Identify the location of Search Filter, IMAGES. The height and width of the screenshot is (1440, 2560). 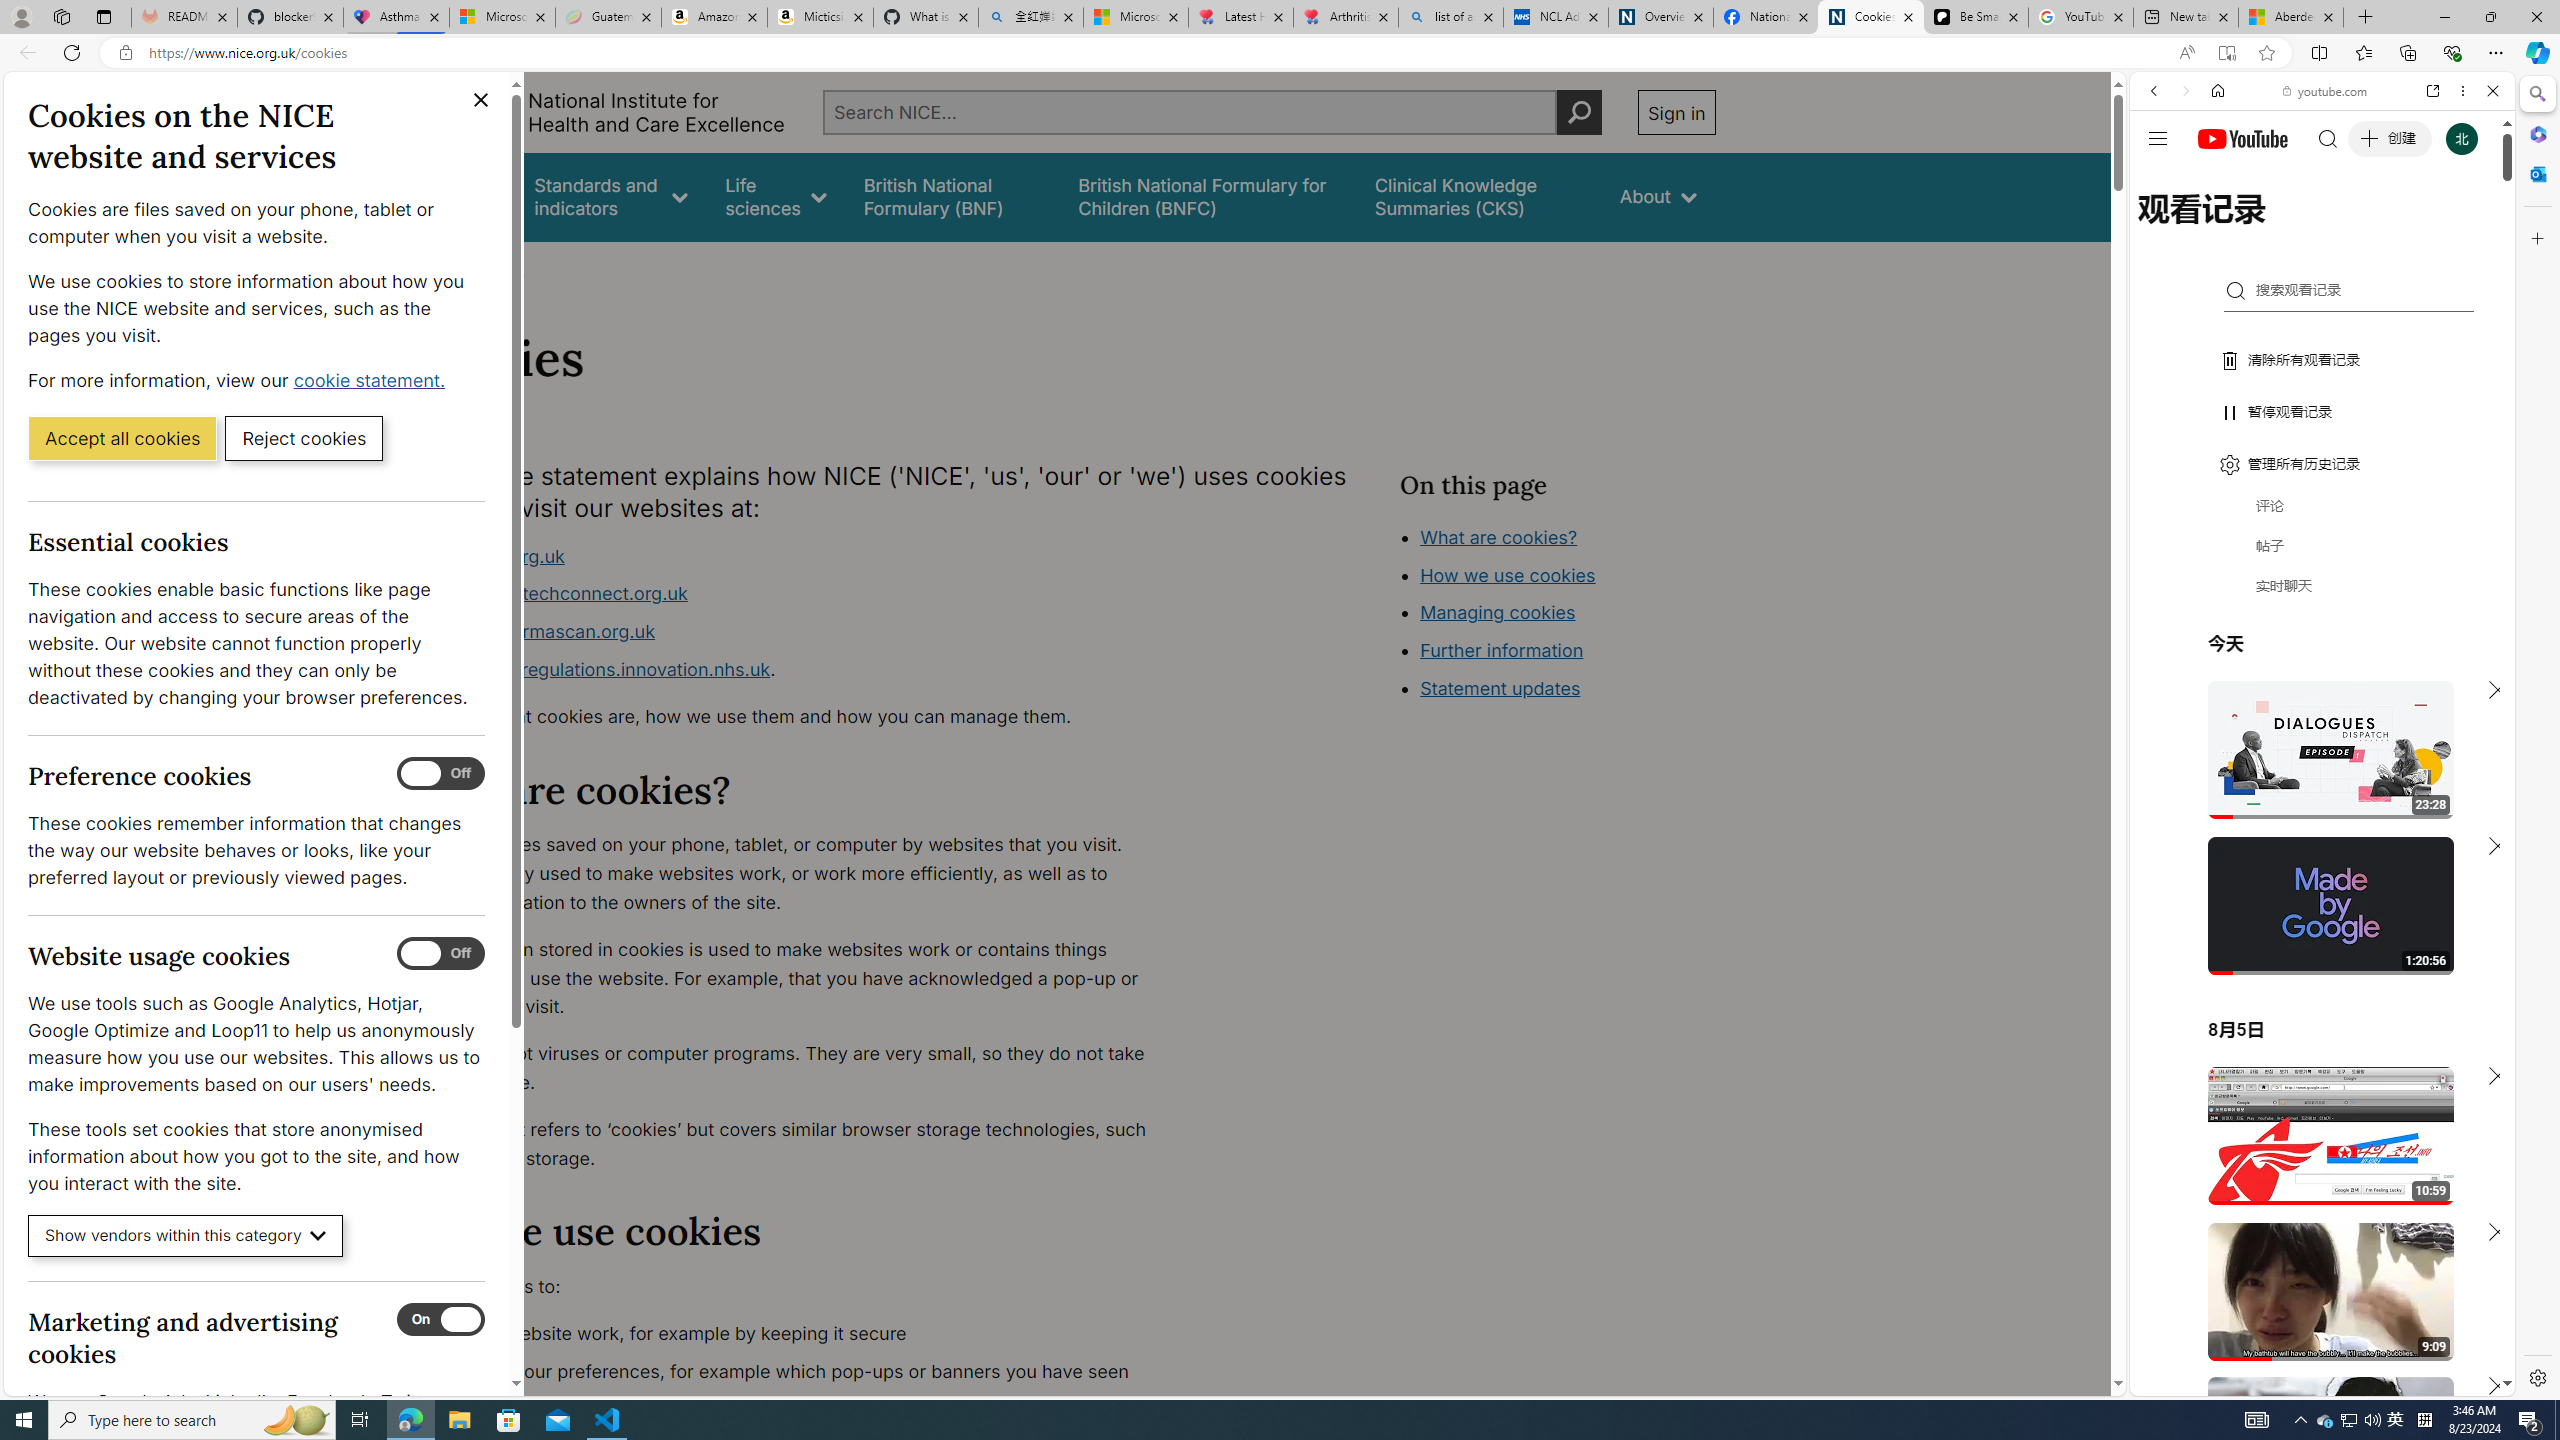
(2220, 228).